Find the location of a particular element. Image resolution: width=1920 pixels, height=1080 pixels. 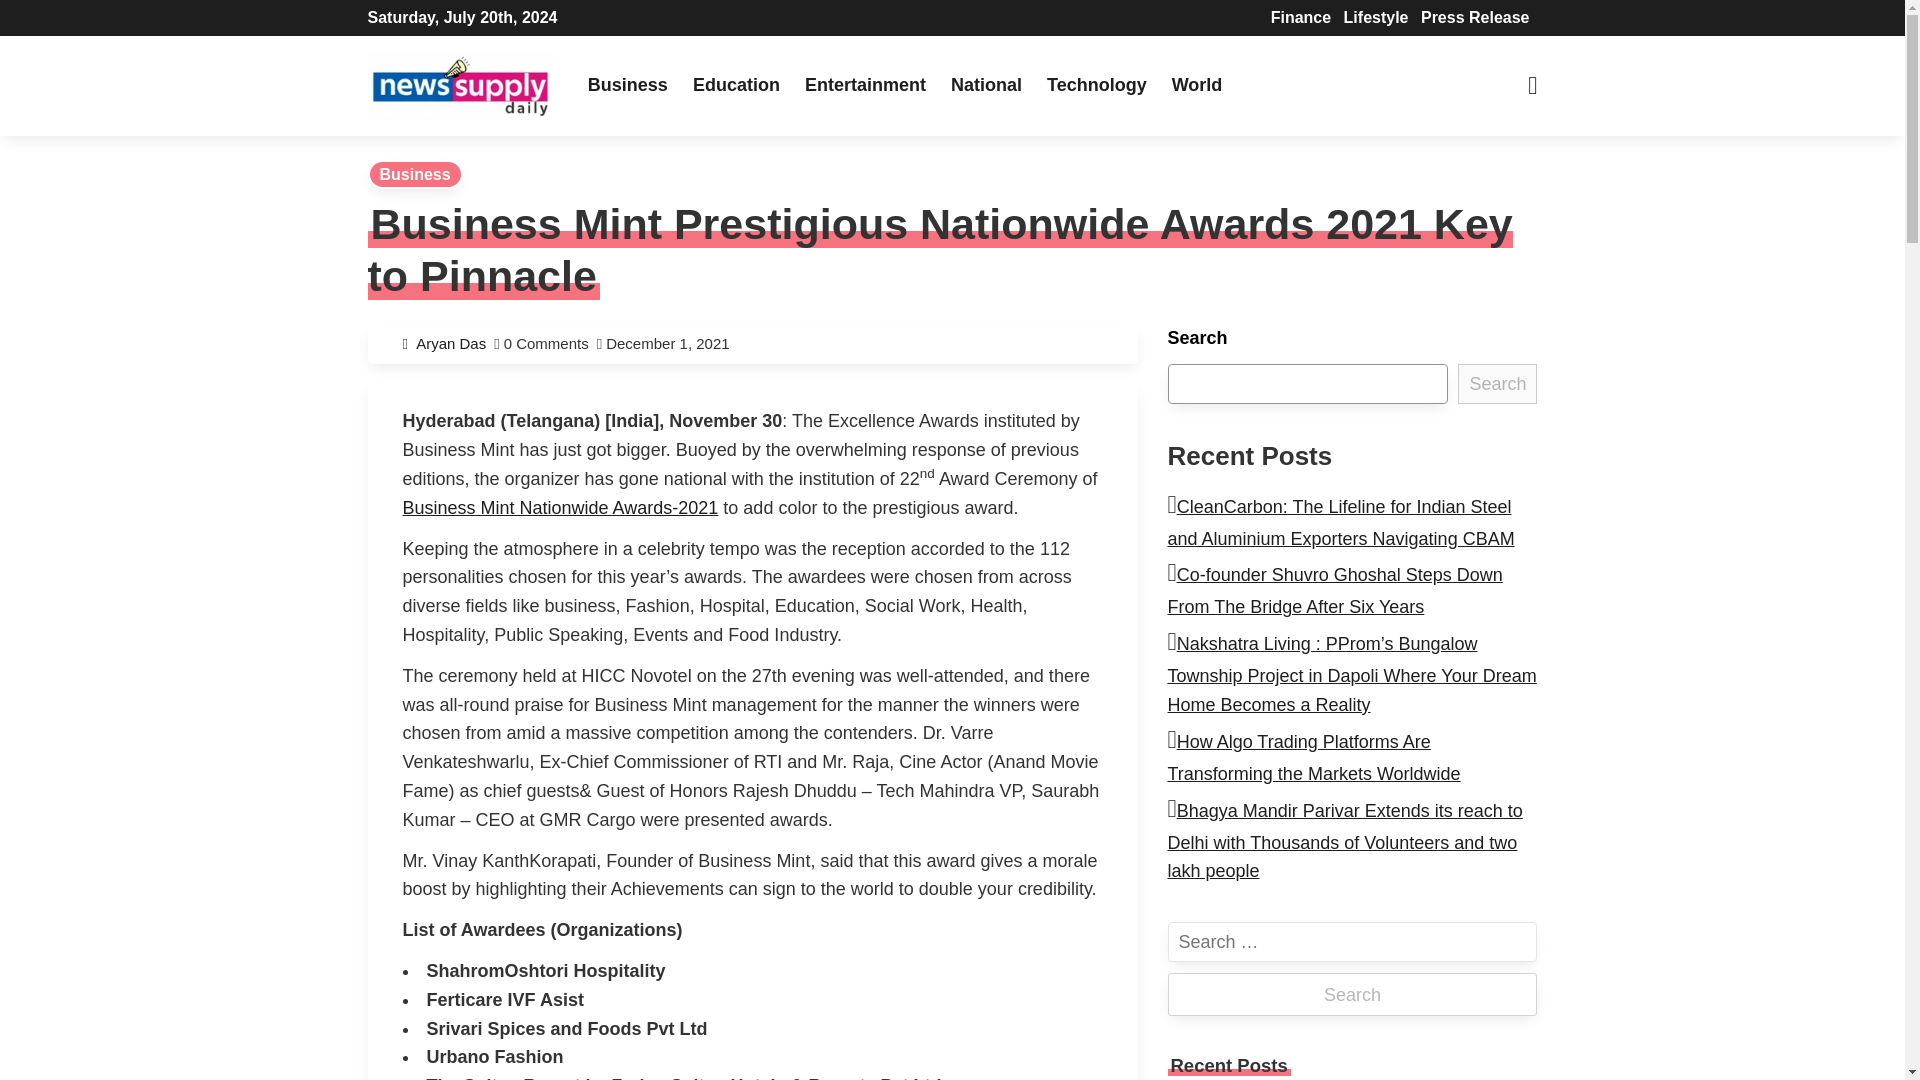

Search is located at coordinates (1497, 383).